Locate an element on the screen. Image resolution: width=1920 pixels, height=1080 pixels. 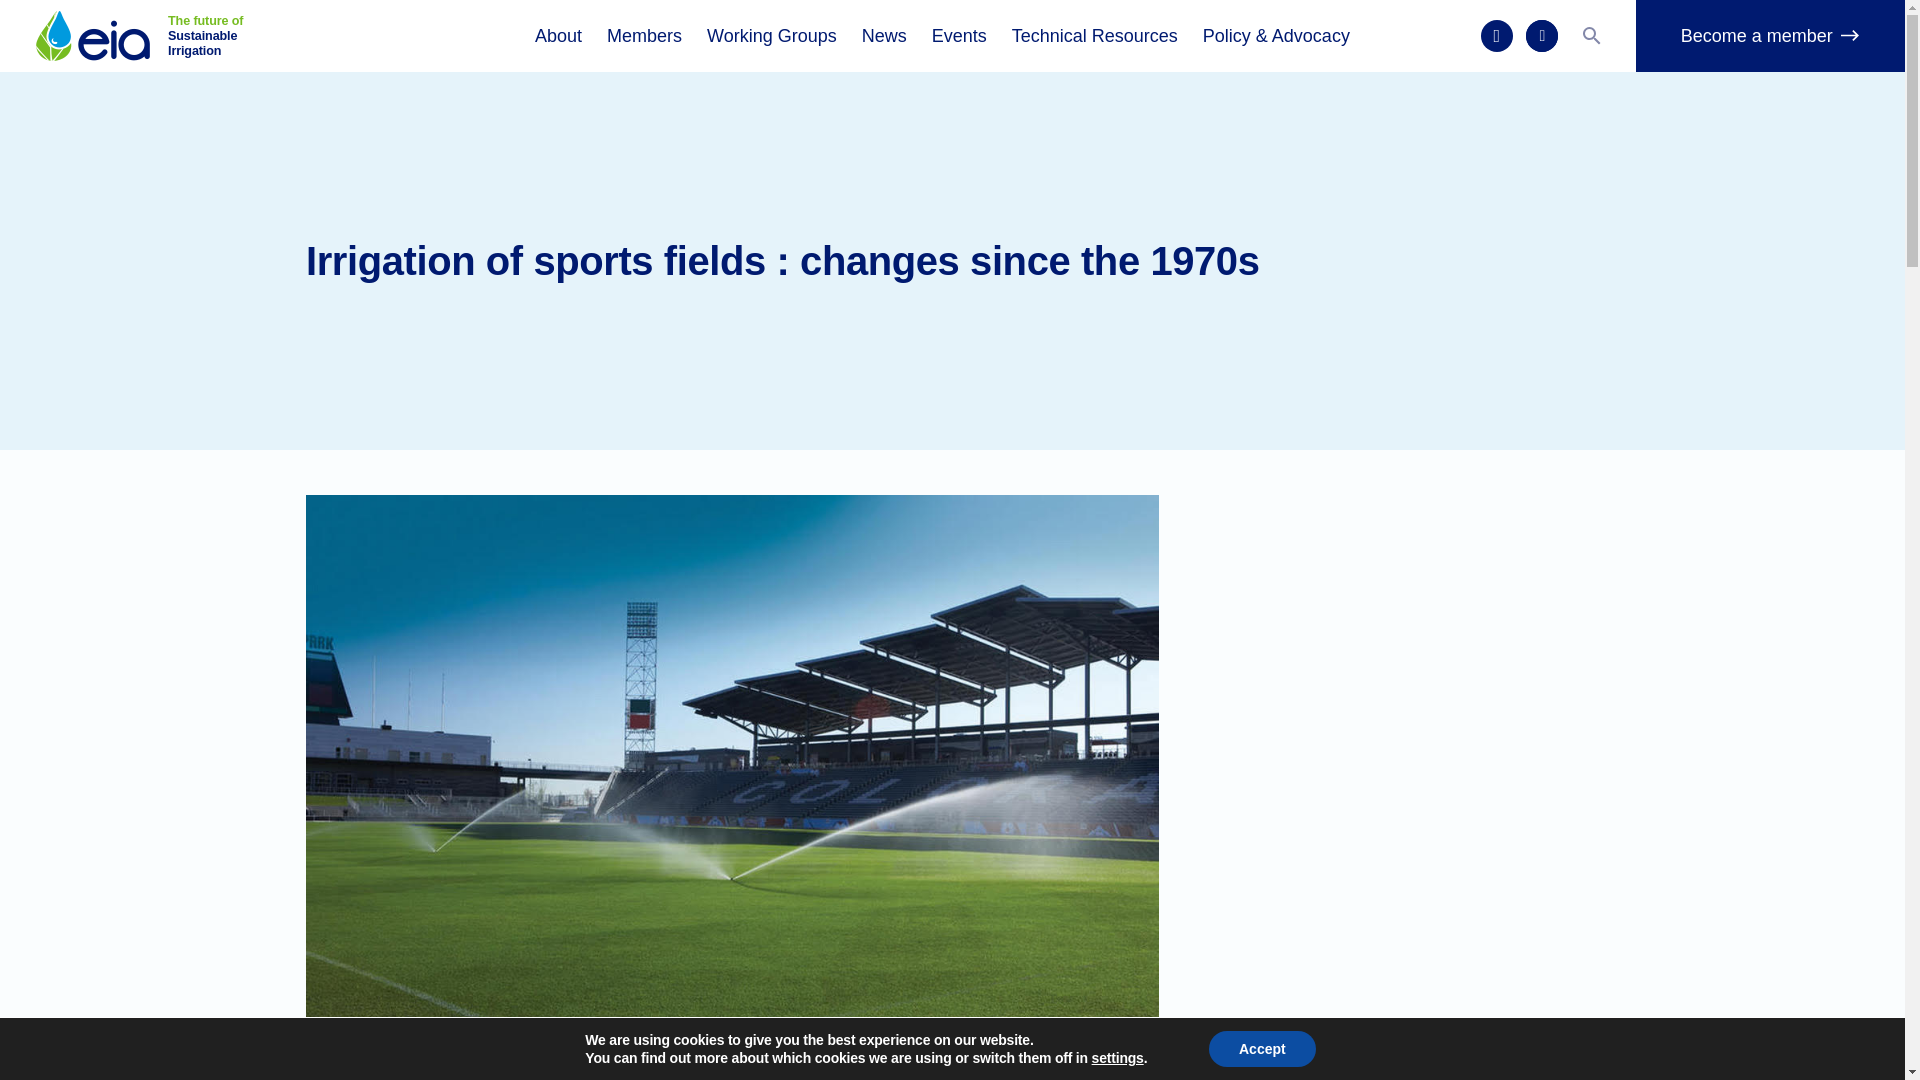
Members is located at coordinates (644, 35).